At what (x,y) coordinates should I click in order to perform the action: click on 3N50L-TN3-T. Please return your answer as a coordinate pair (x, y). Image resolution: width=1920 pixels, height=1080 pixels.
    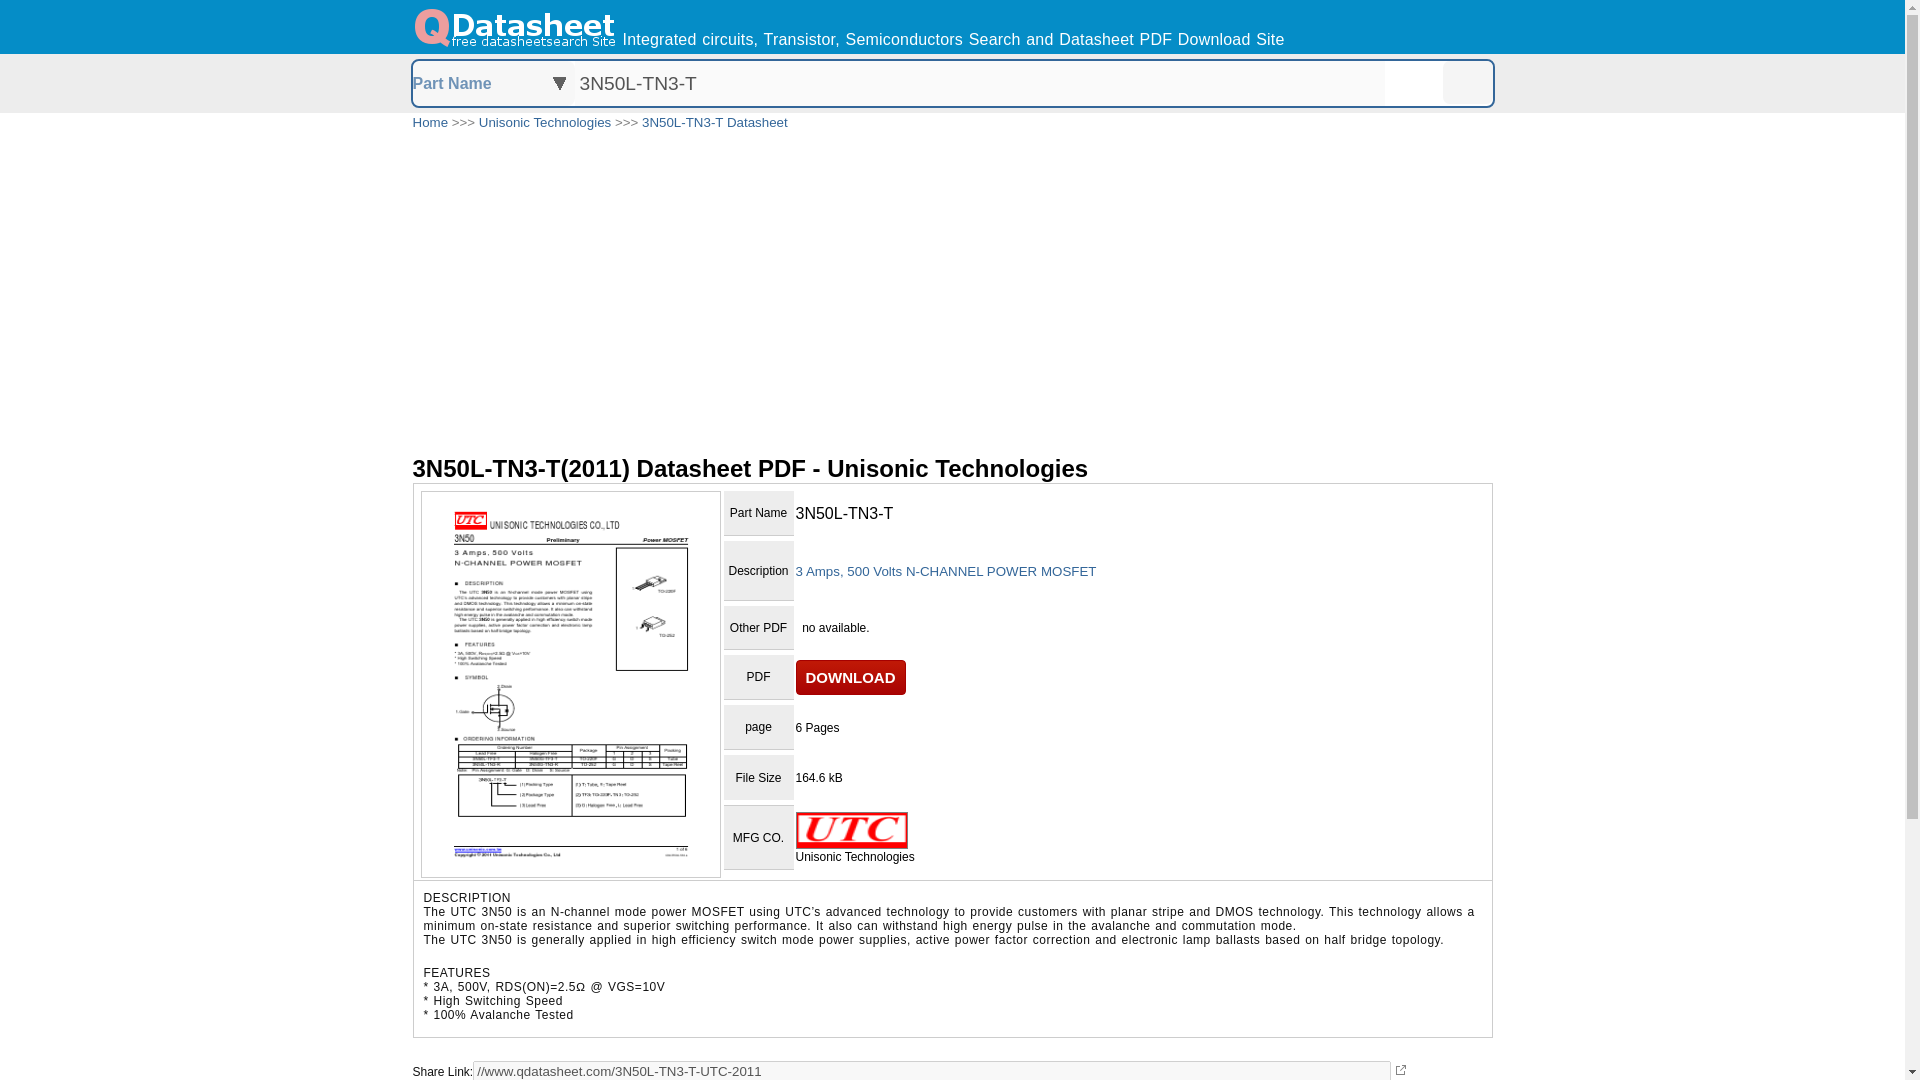
    Looking at the image, I should click on (979, 82).